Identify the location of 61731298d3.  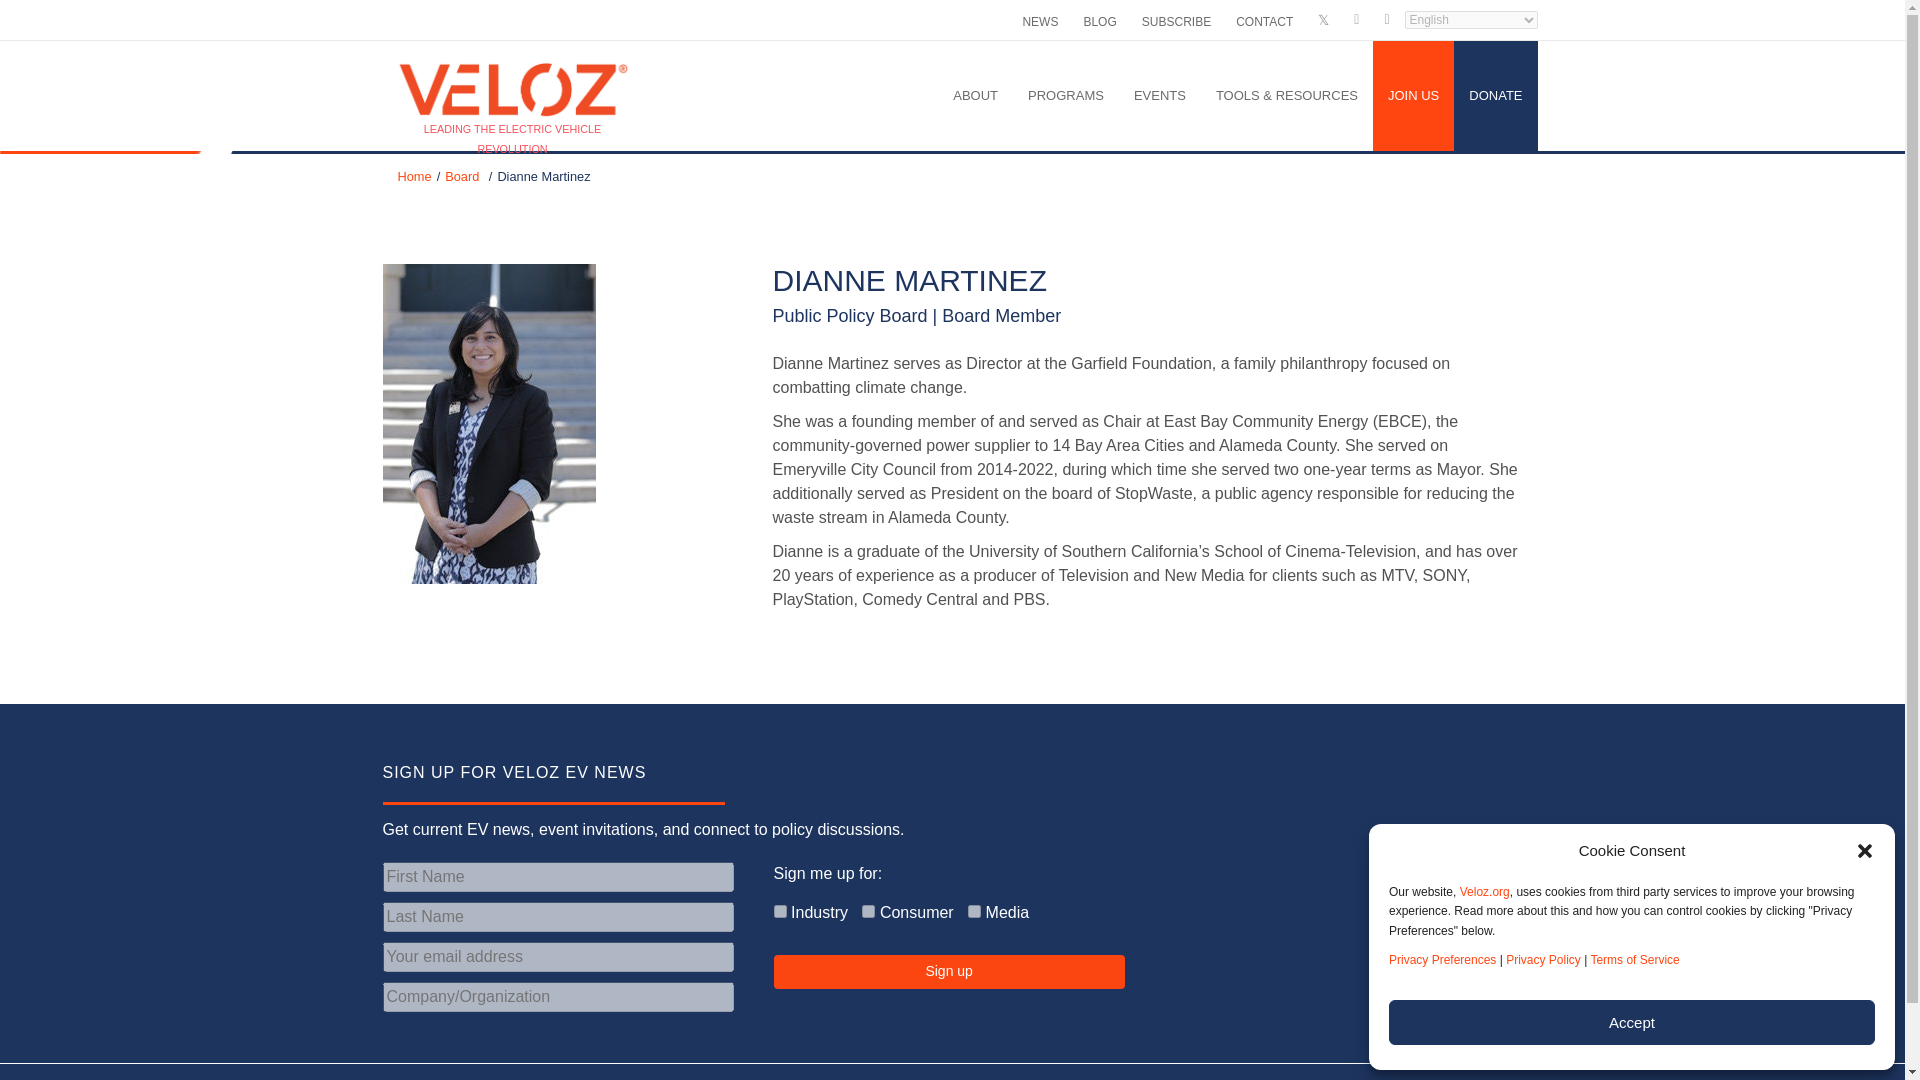
(868, 912).